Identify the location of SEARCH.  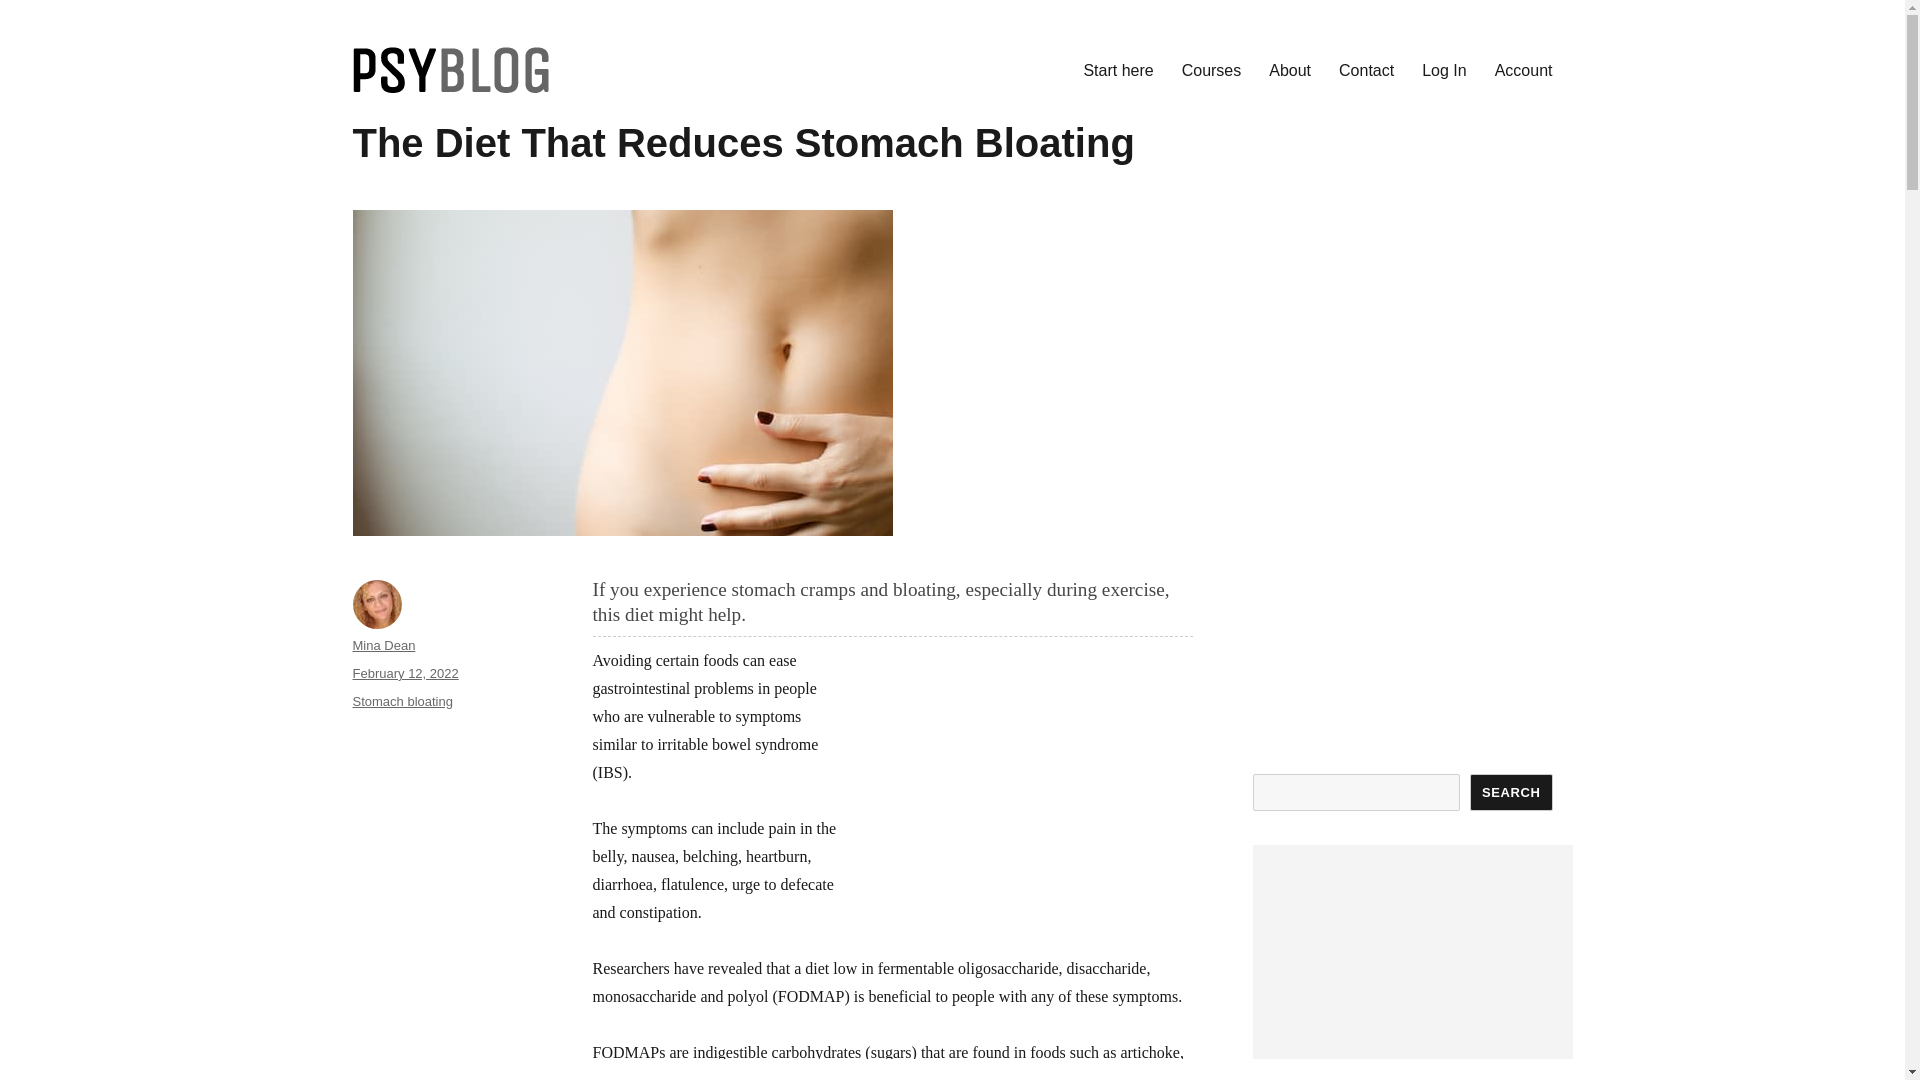
(1512, 792).